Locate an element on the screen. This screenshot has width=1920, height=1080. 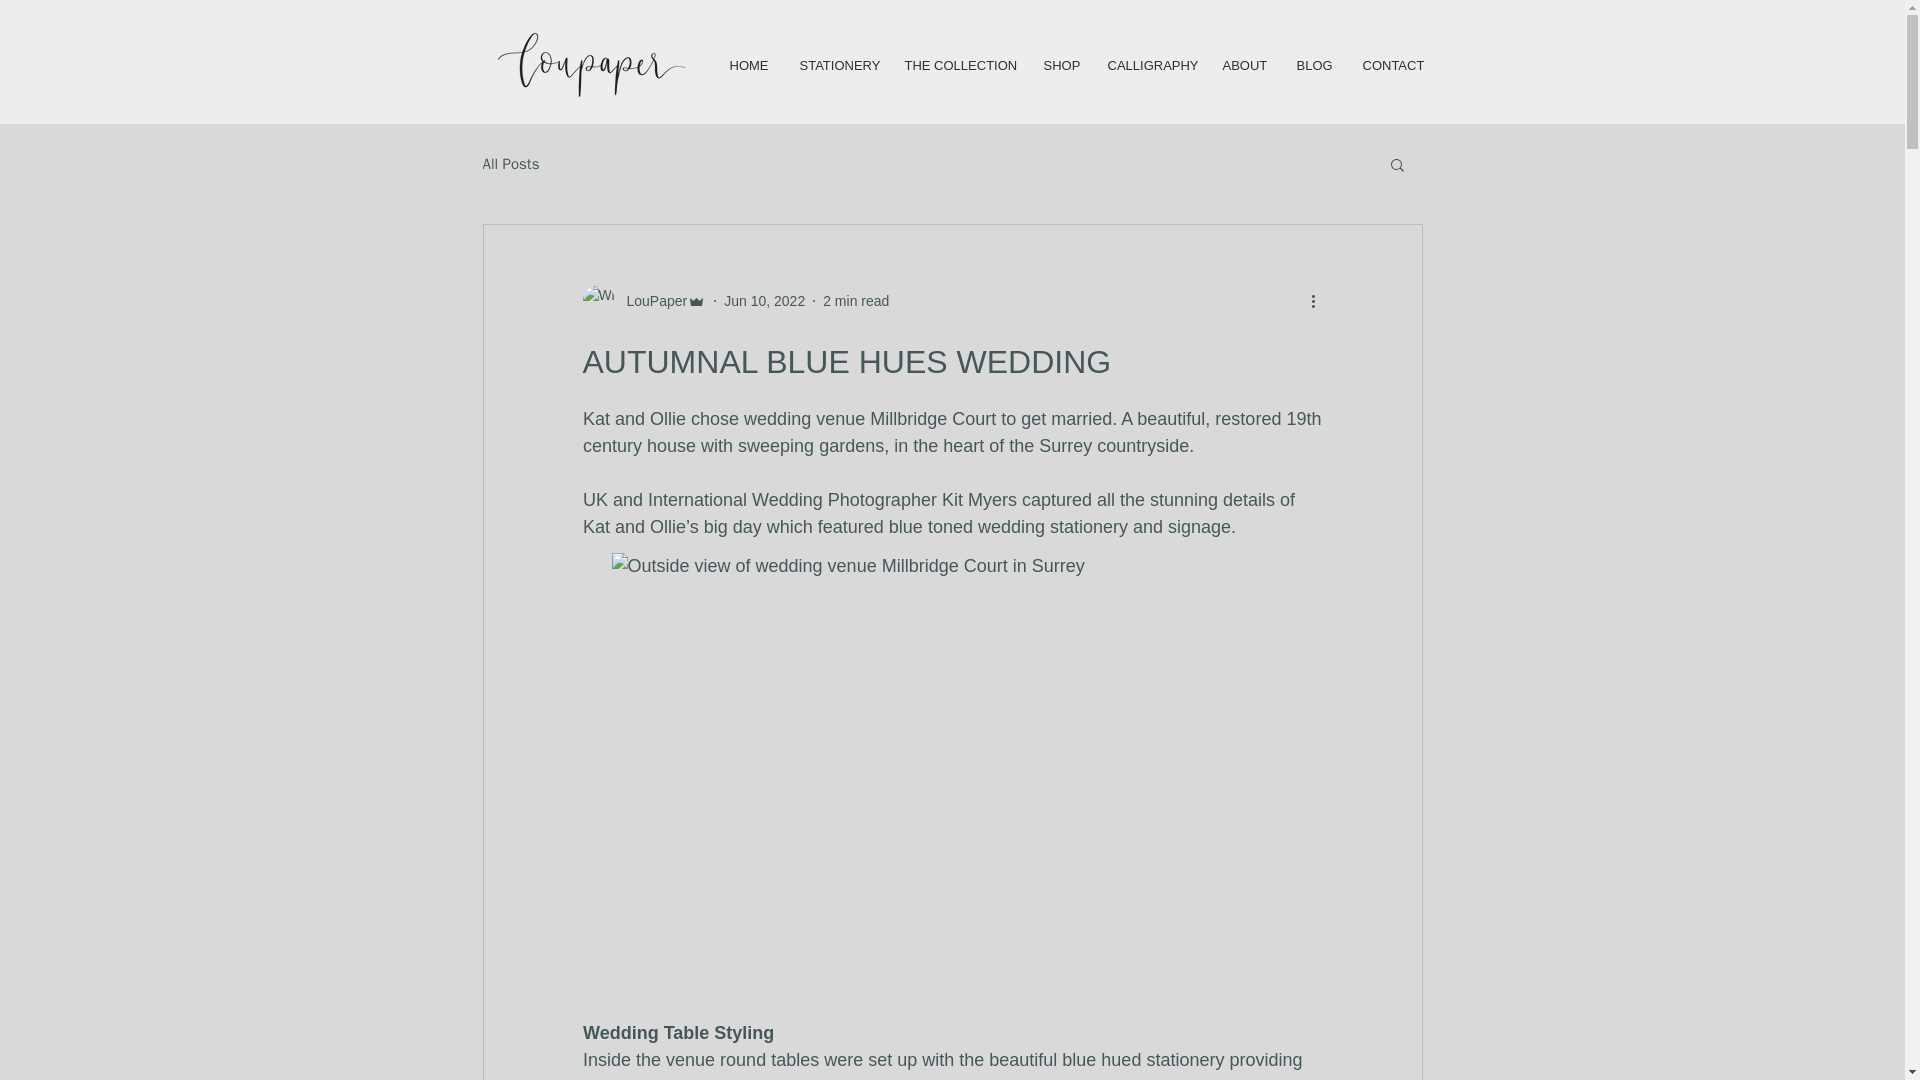
CONTACT is located at coordinates (1392, 65).